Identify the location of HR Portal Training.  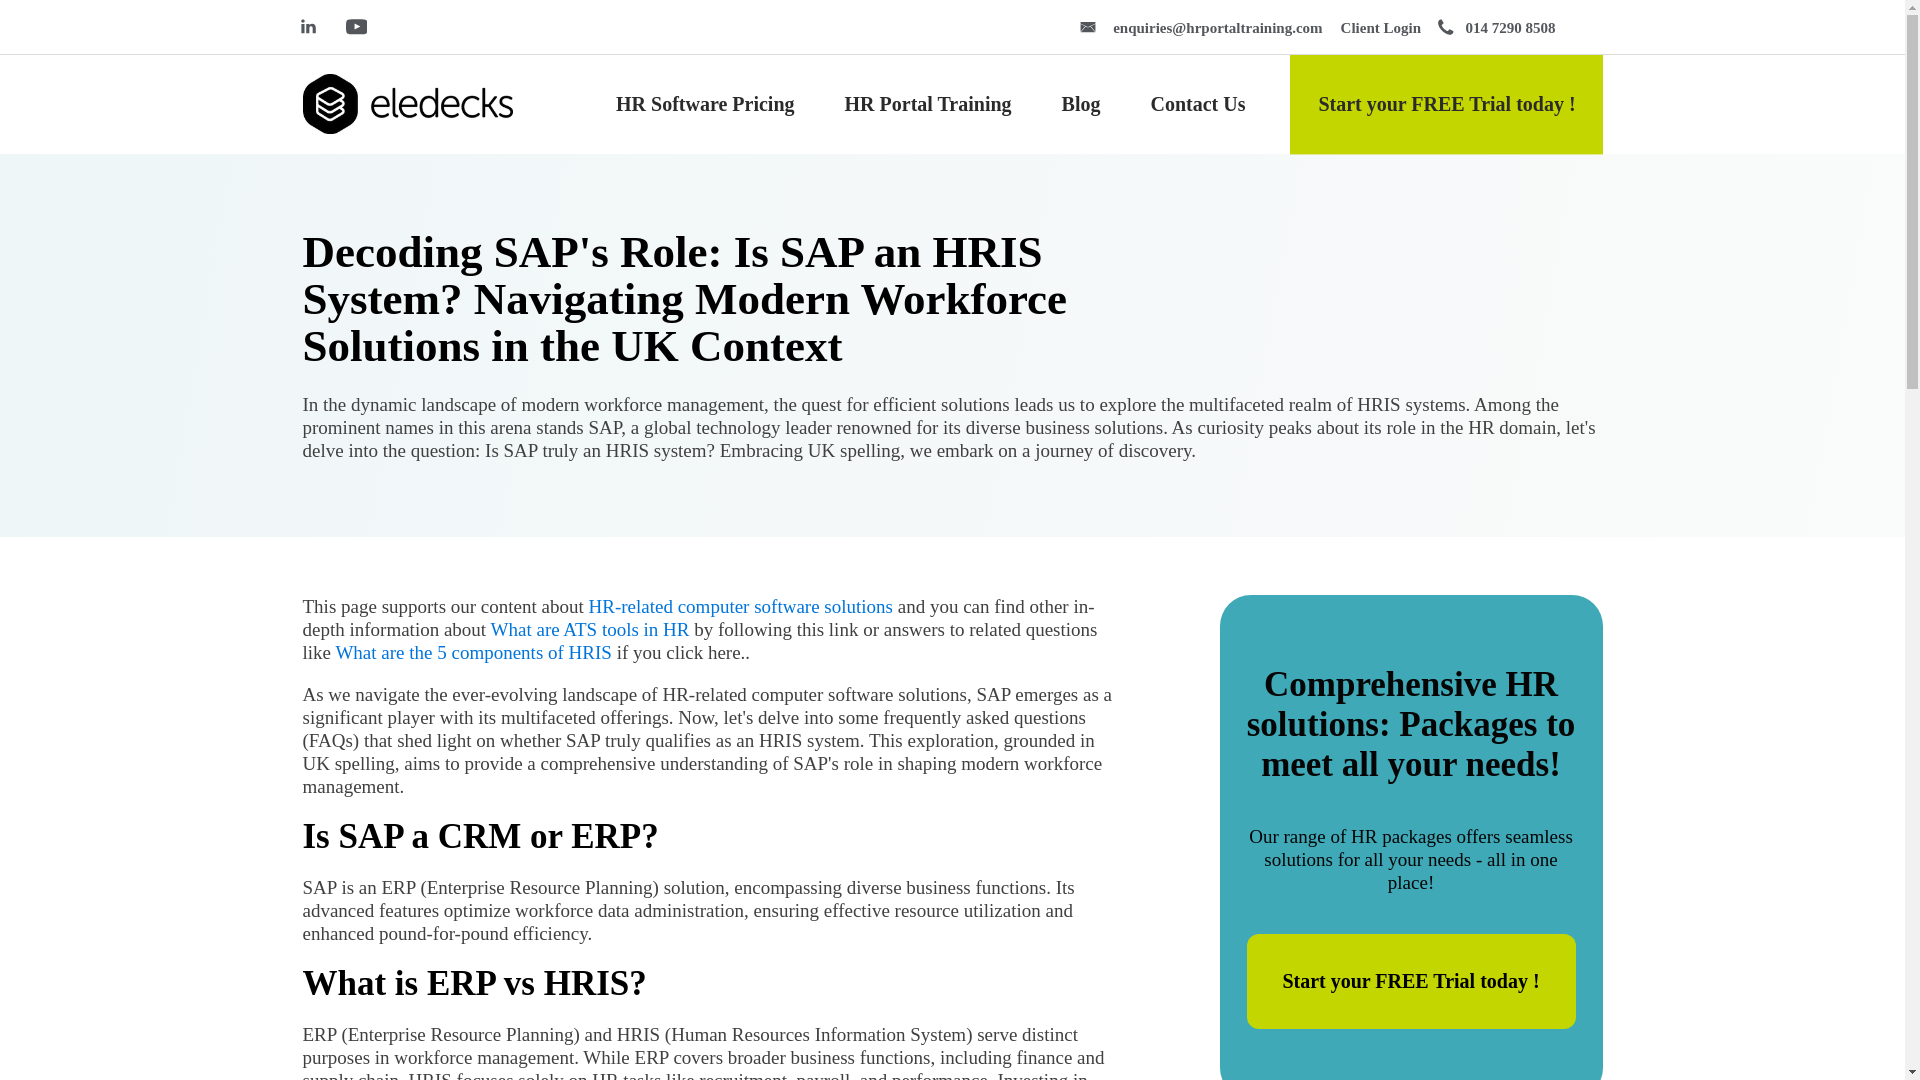
(928, 104).